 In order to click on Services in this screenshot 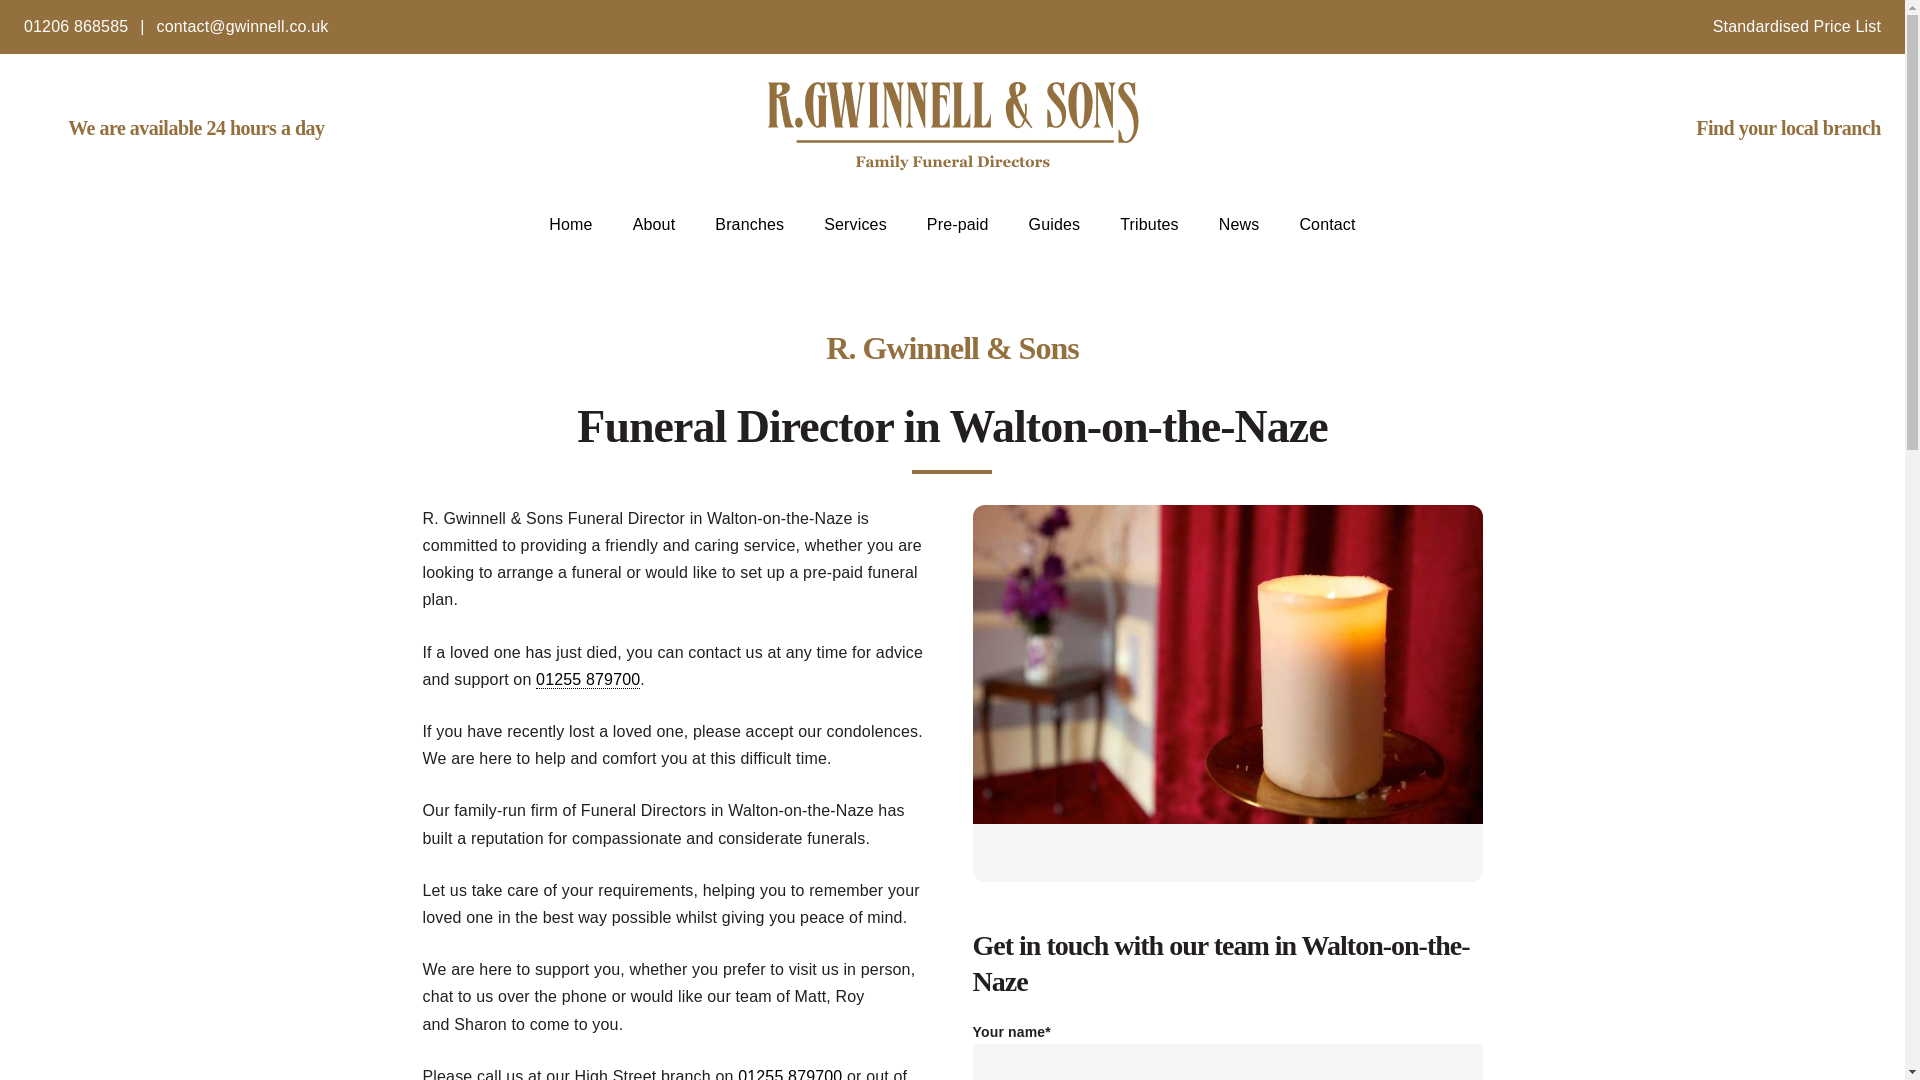, I will do `click(855, 224)`.